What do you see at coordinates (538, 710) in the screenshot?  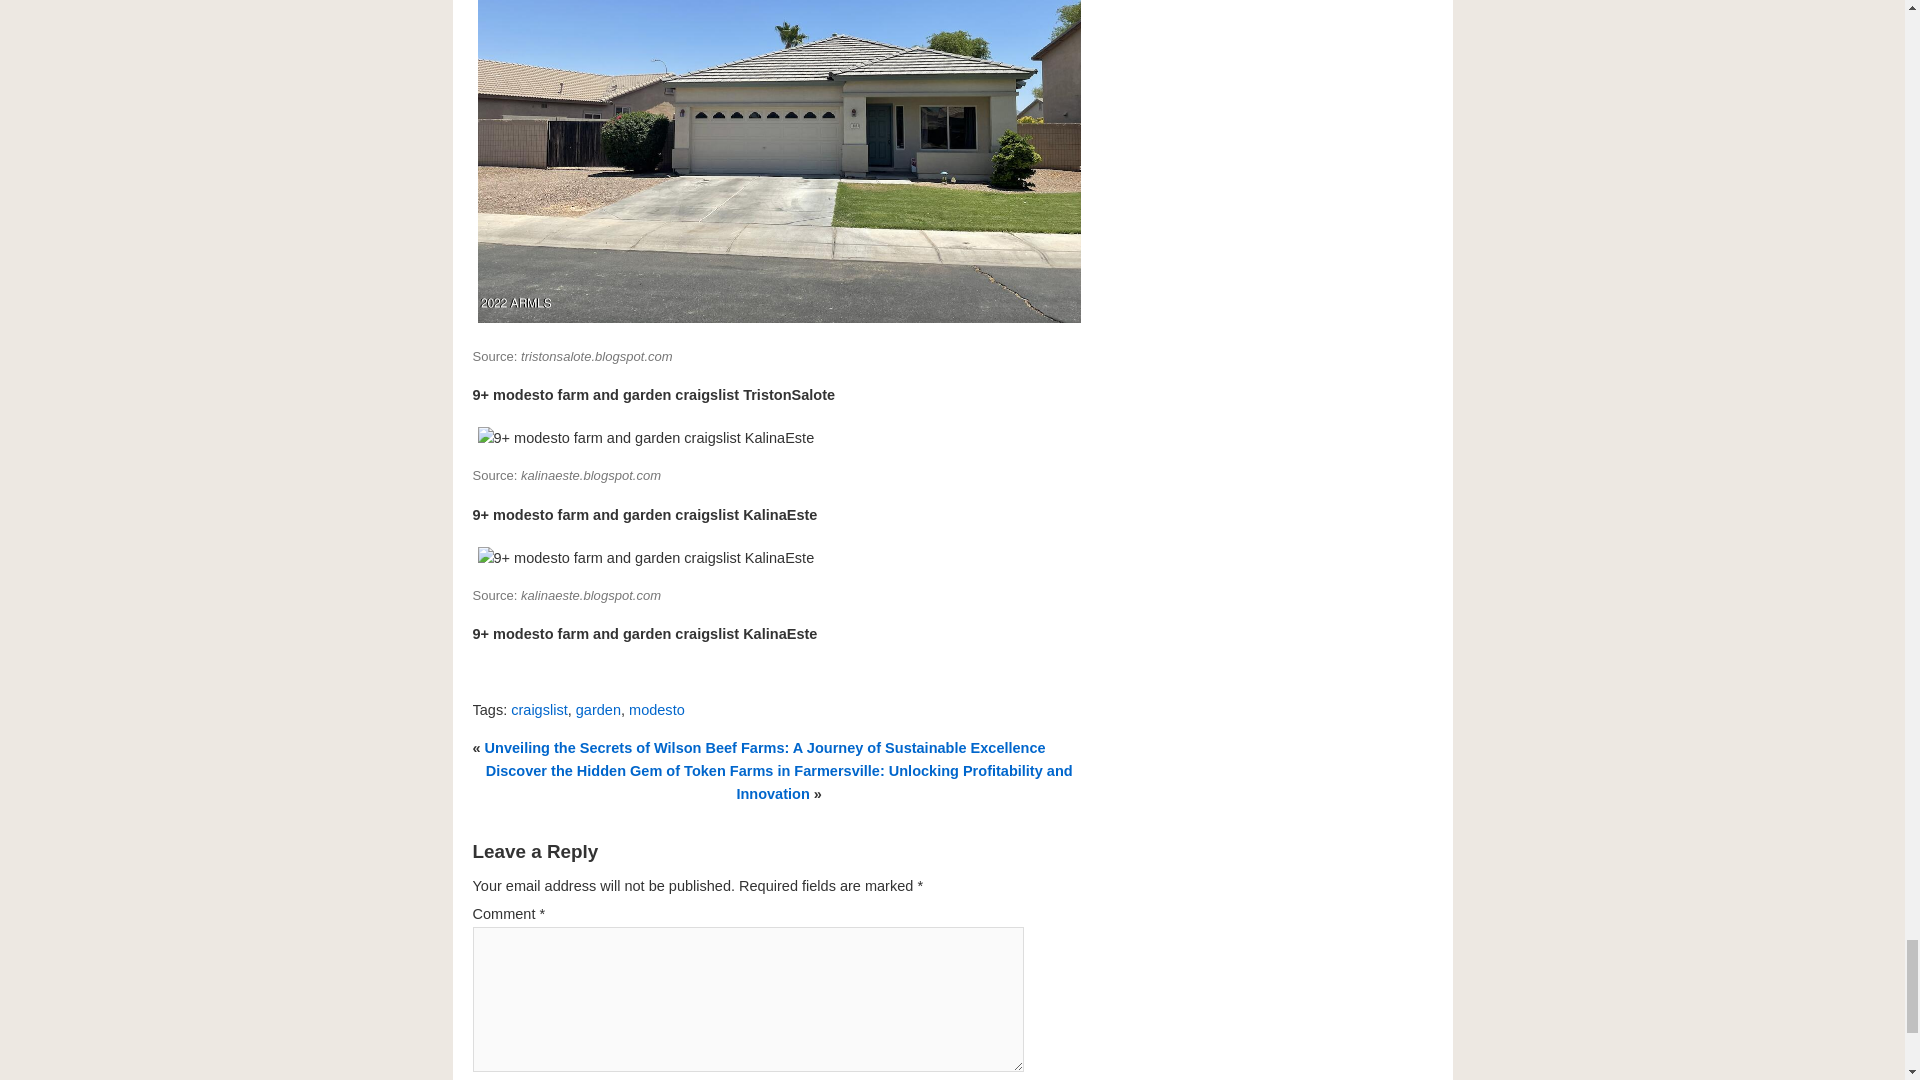 I see `craigslist` at bounding box center [538, 710].